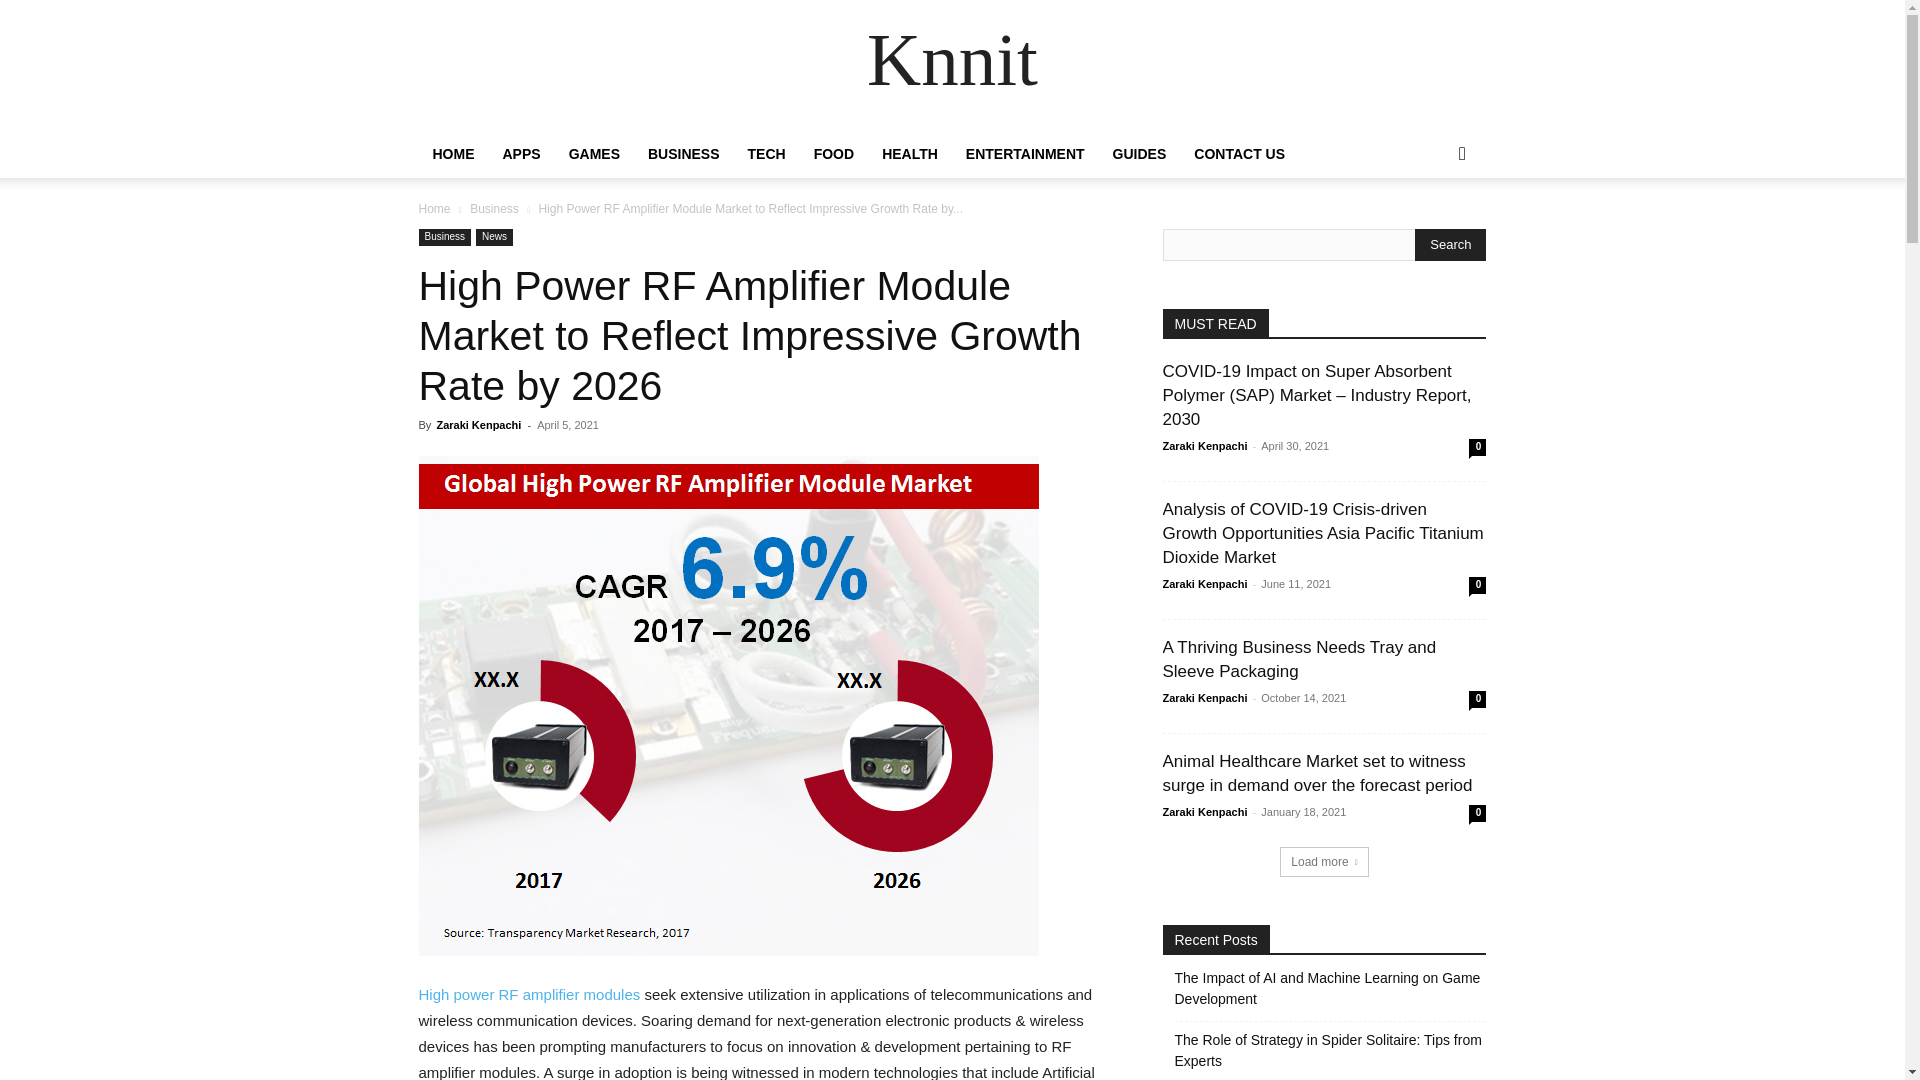  I want to click on High power RF amplifier modules, so click(528, 994).